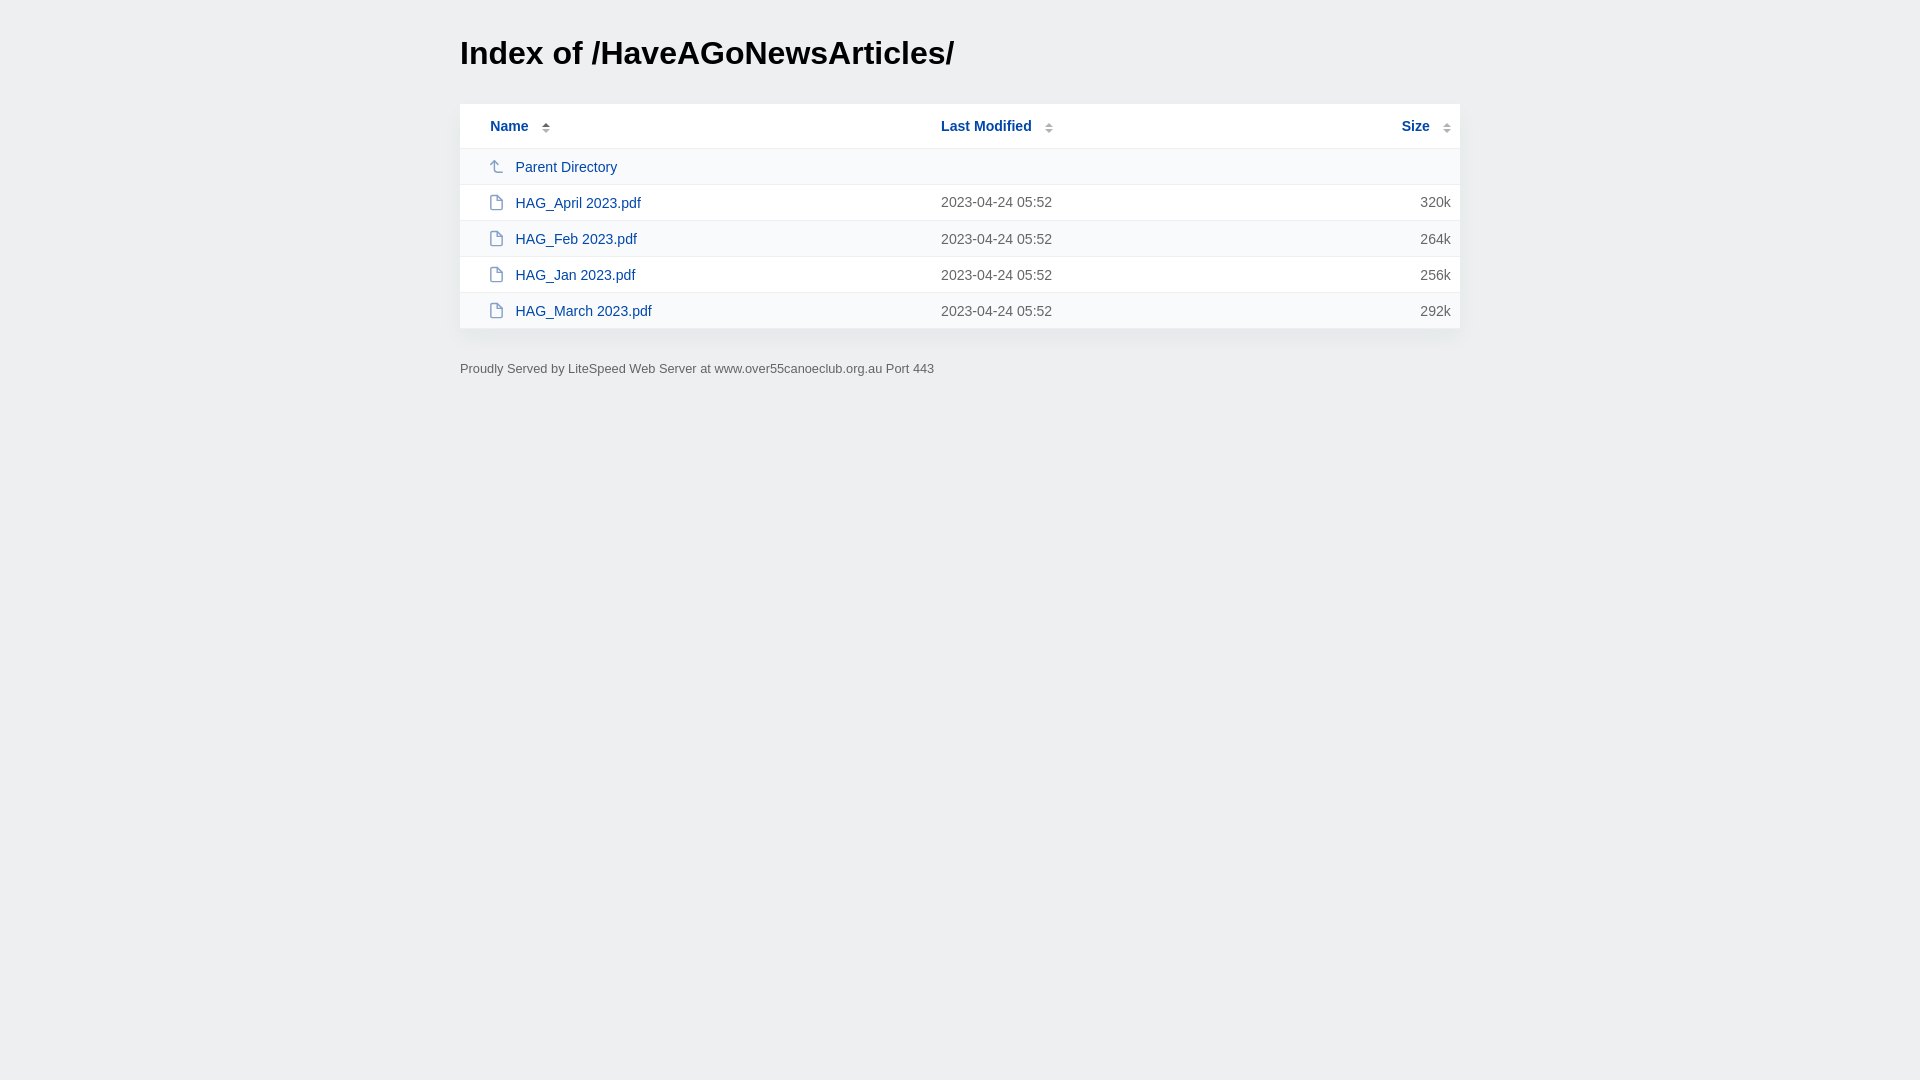 Image resolution: width=1920 pixels, height=1080 pixels. I want to click on Size, so click(1426, 126).